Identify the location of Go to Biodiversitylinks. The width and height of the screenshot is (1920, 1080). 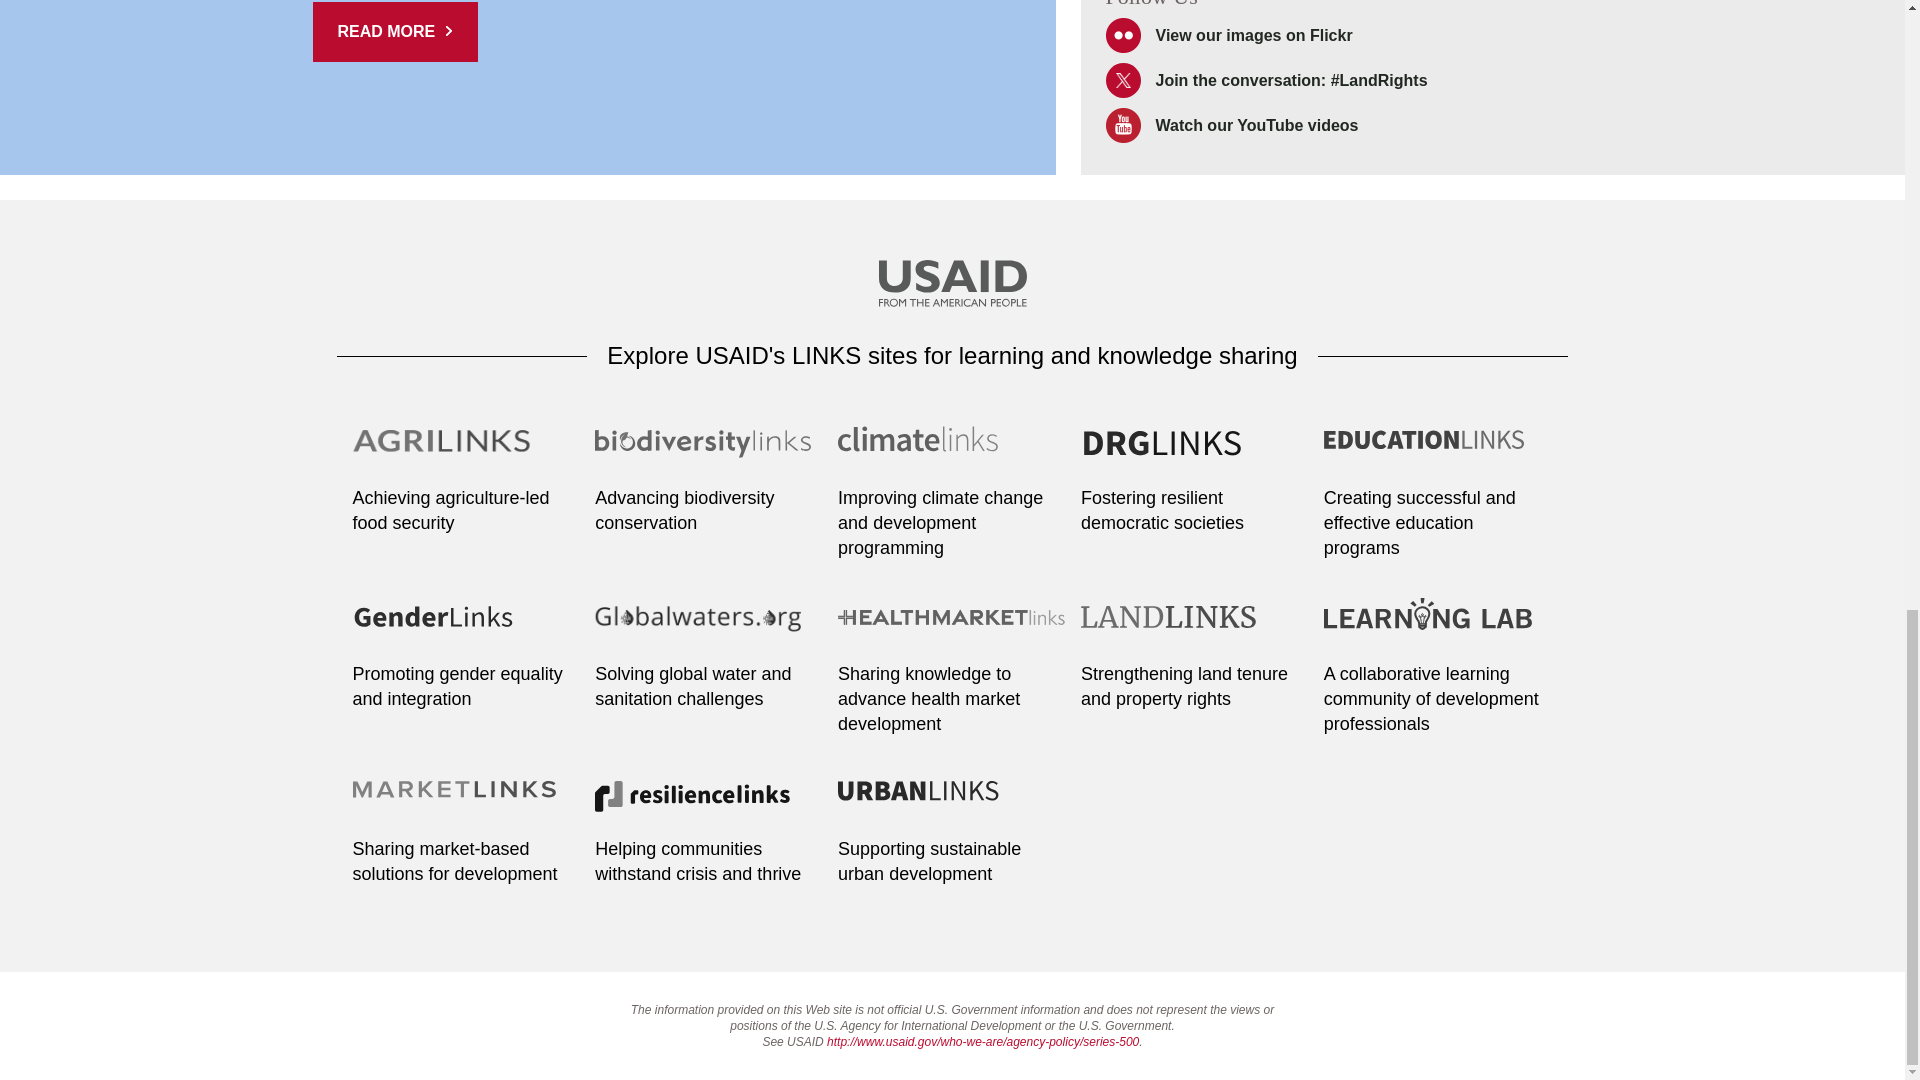
(709, 452).